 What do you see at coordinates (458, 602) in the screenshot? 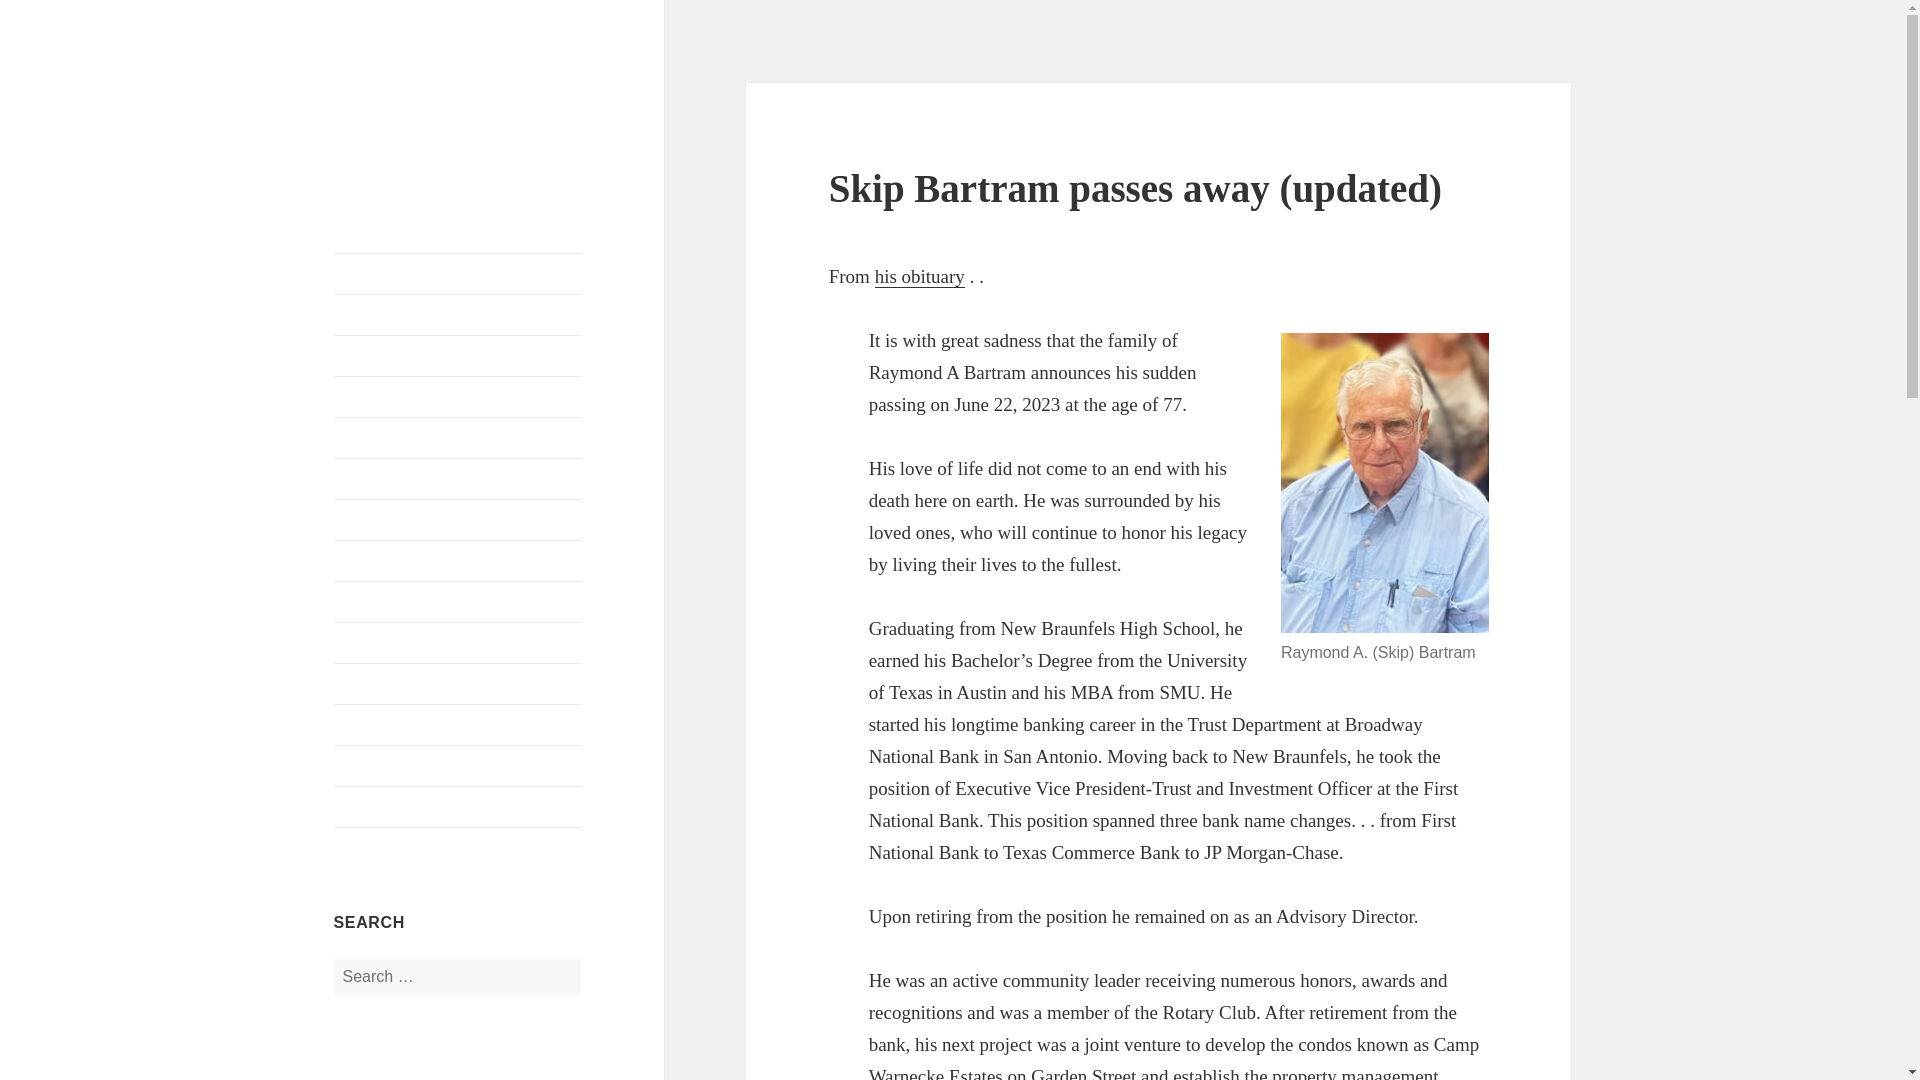
I see `Social Committee` at bounding box center [458, 602].